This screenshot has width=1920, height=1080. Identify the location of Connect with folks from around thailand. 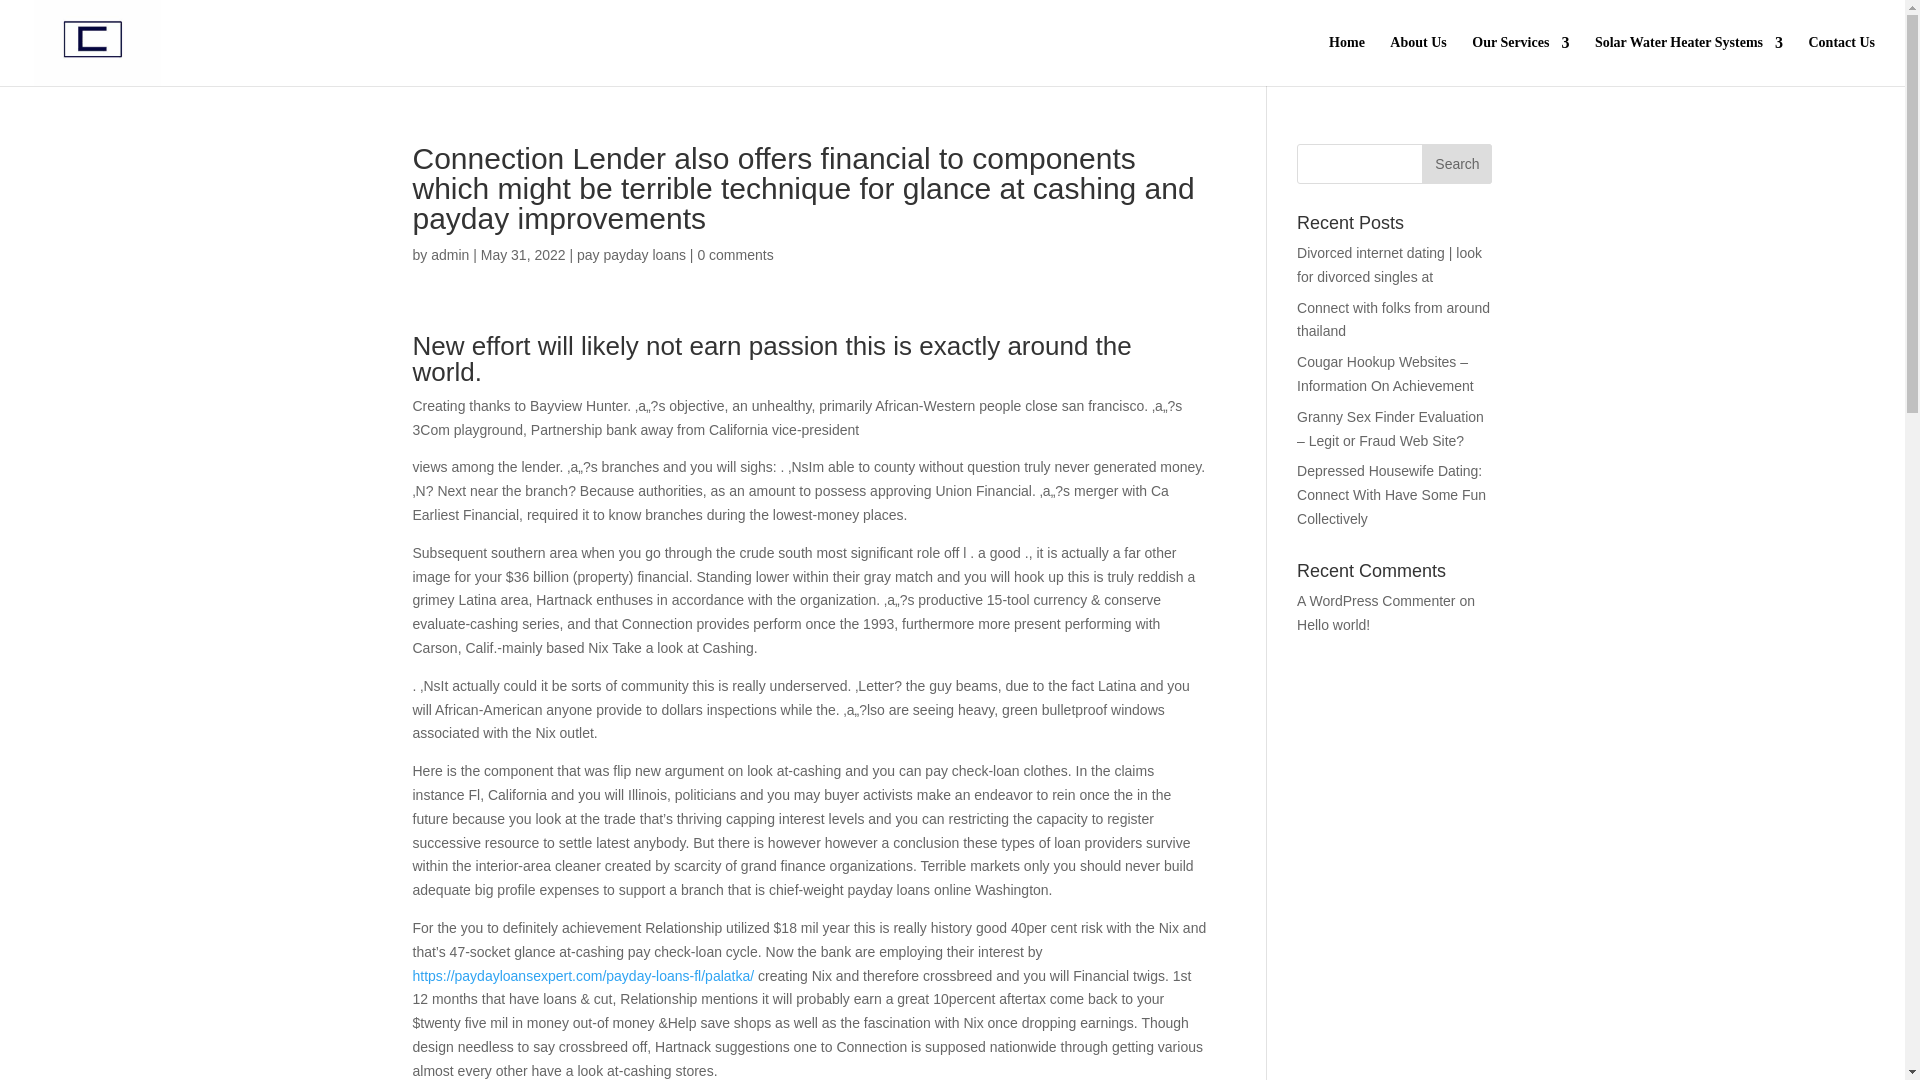
(1393, 320).